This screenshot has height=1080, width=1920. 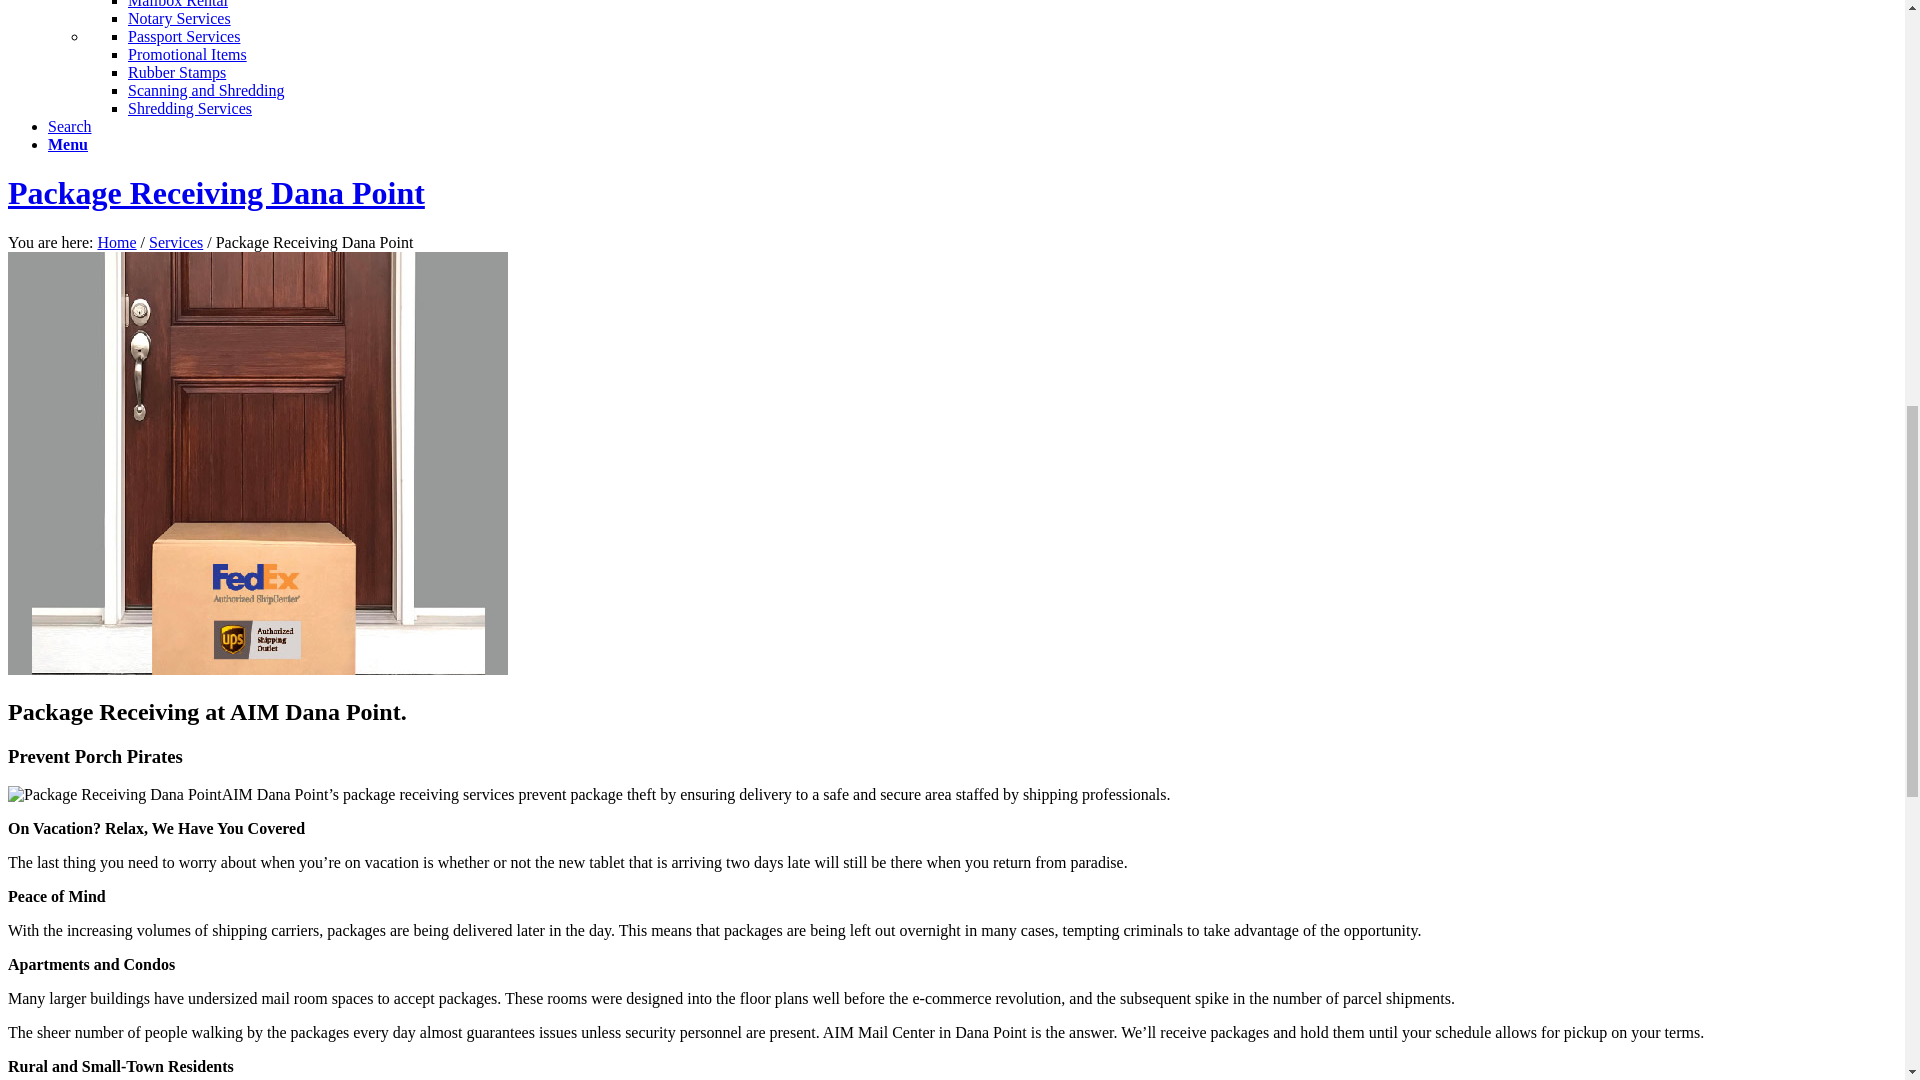 What do you see at coordinates (176, 242) in the screenshot?
I see `Services` at bounding box center [176, 242].